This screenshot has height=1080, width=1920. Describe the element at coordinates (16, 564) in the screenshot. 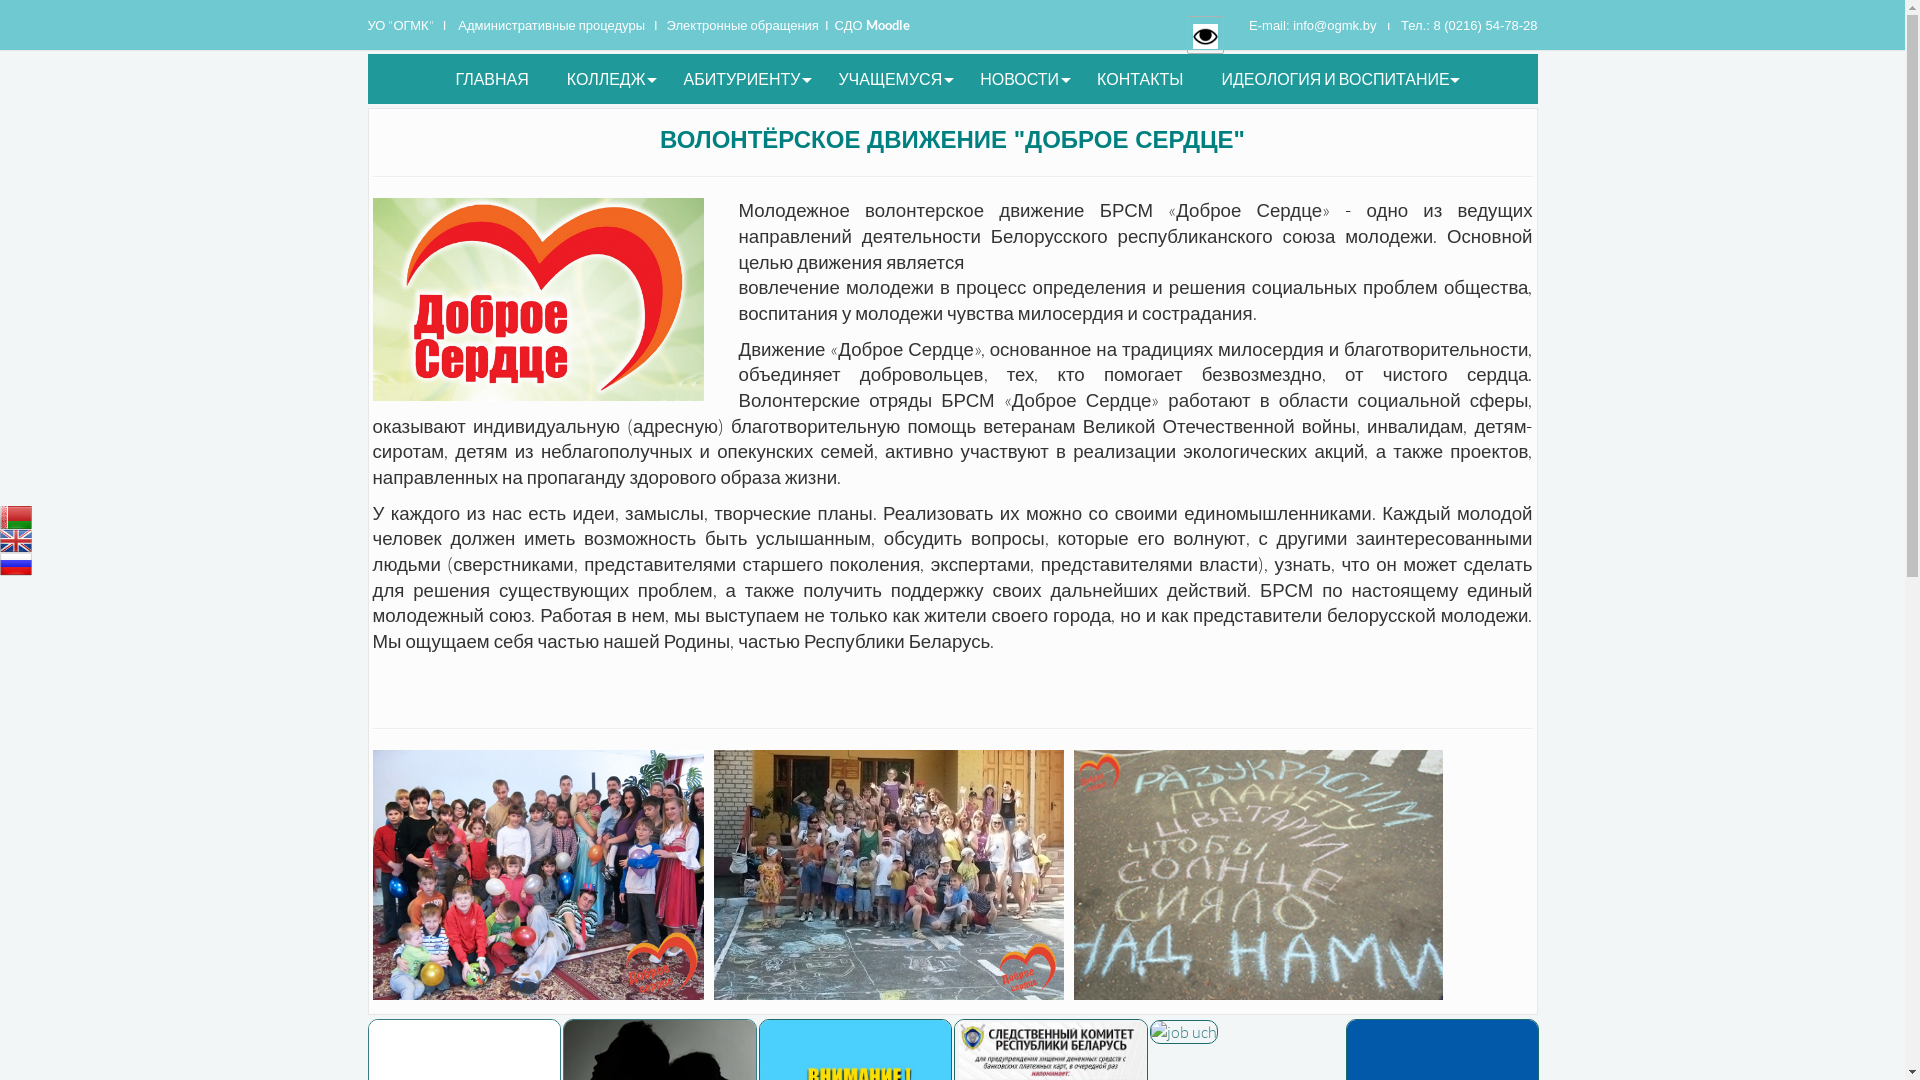

I see `Russian` at that location.